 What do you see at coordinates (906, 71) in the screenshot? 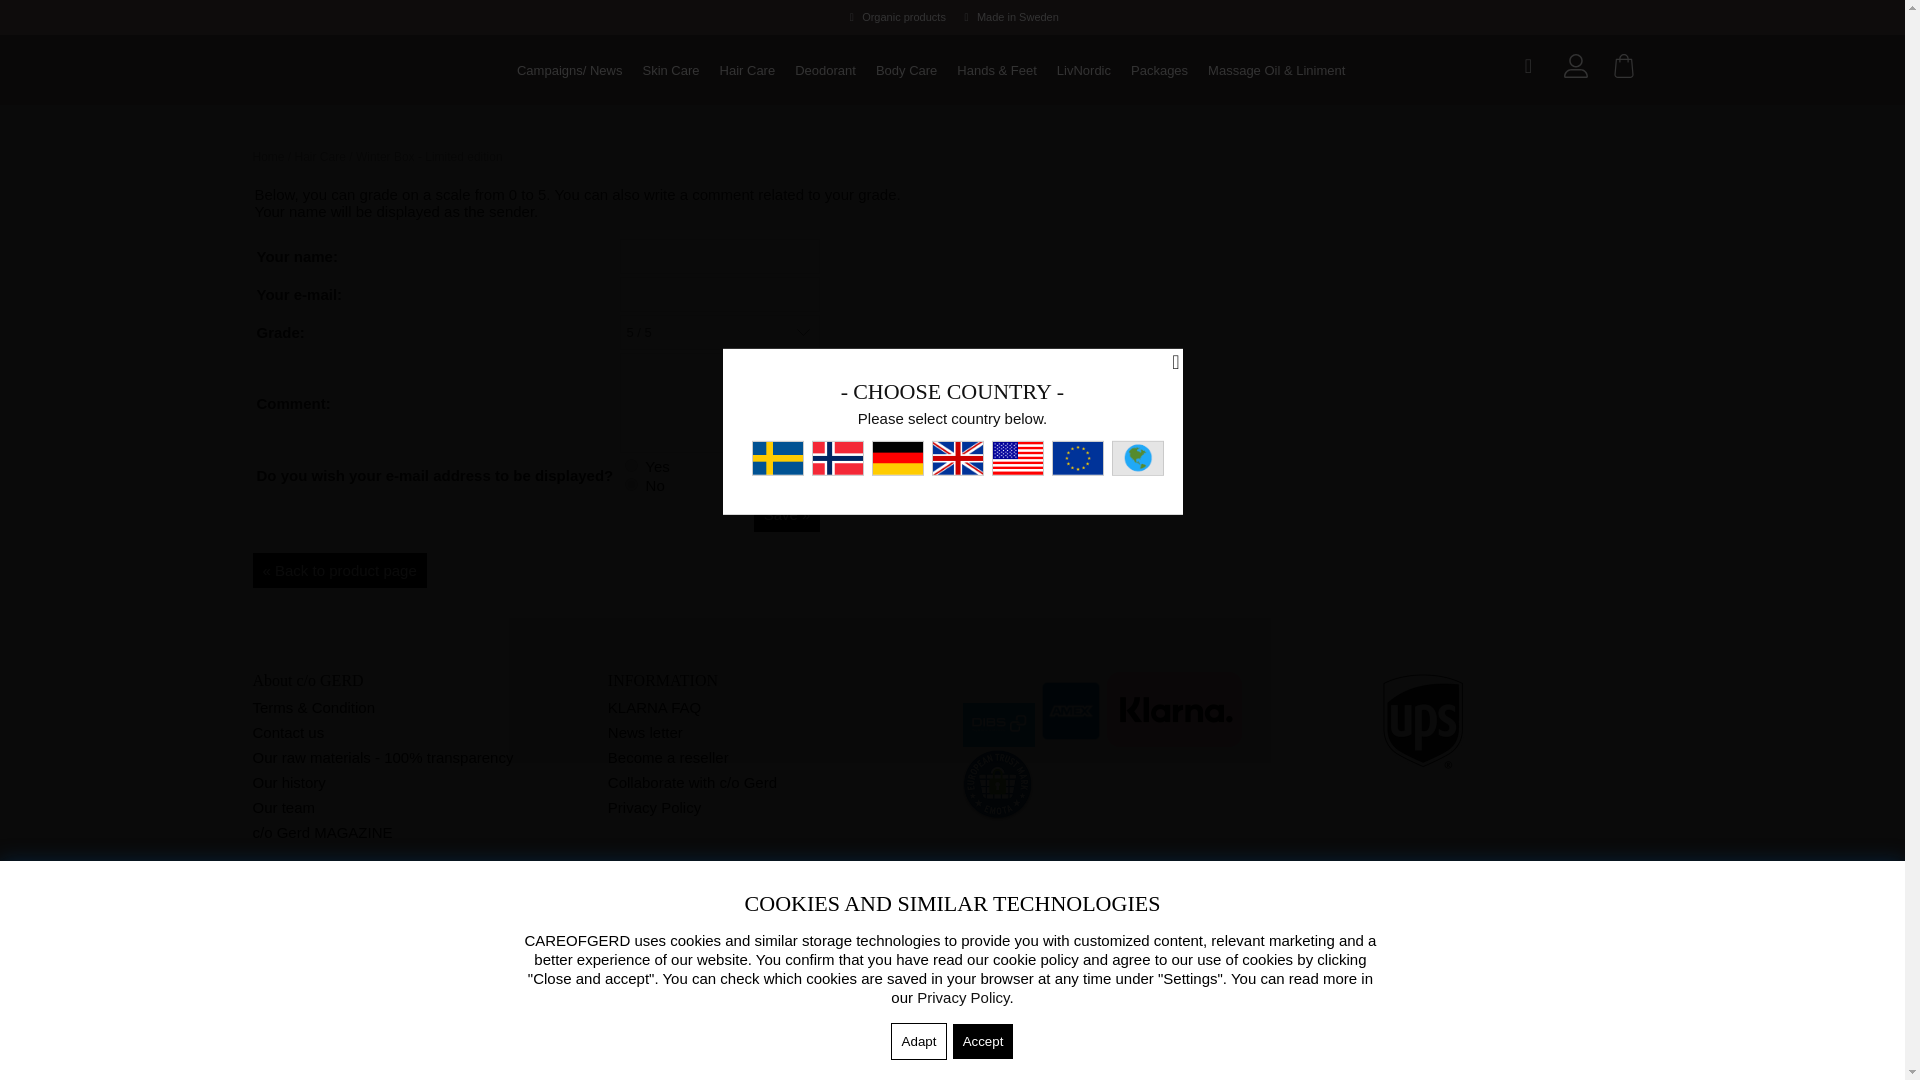
I see `Body Care` at bounding box center [906, 71].